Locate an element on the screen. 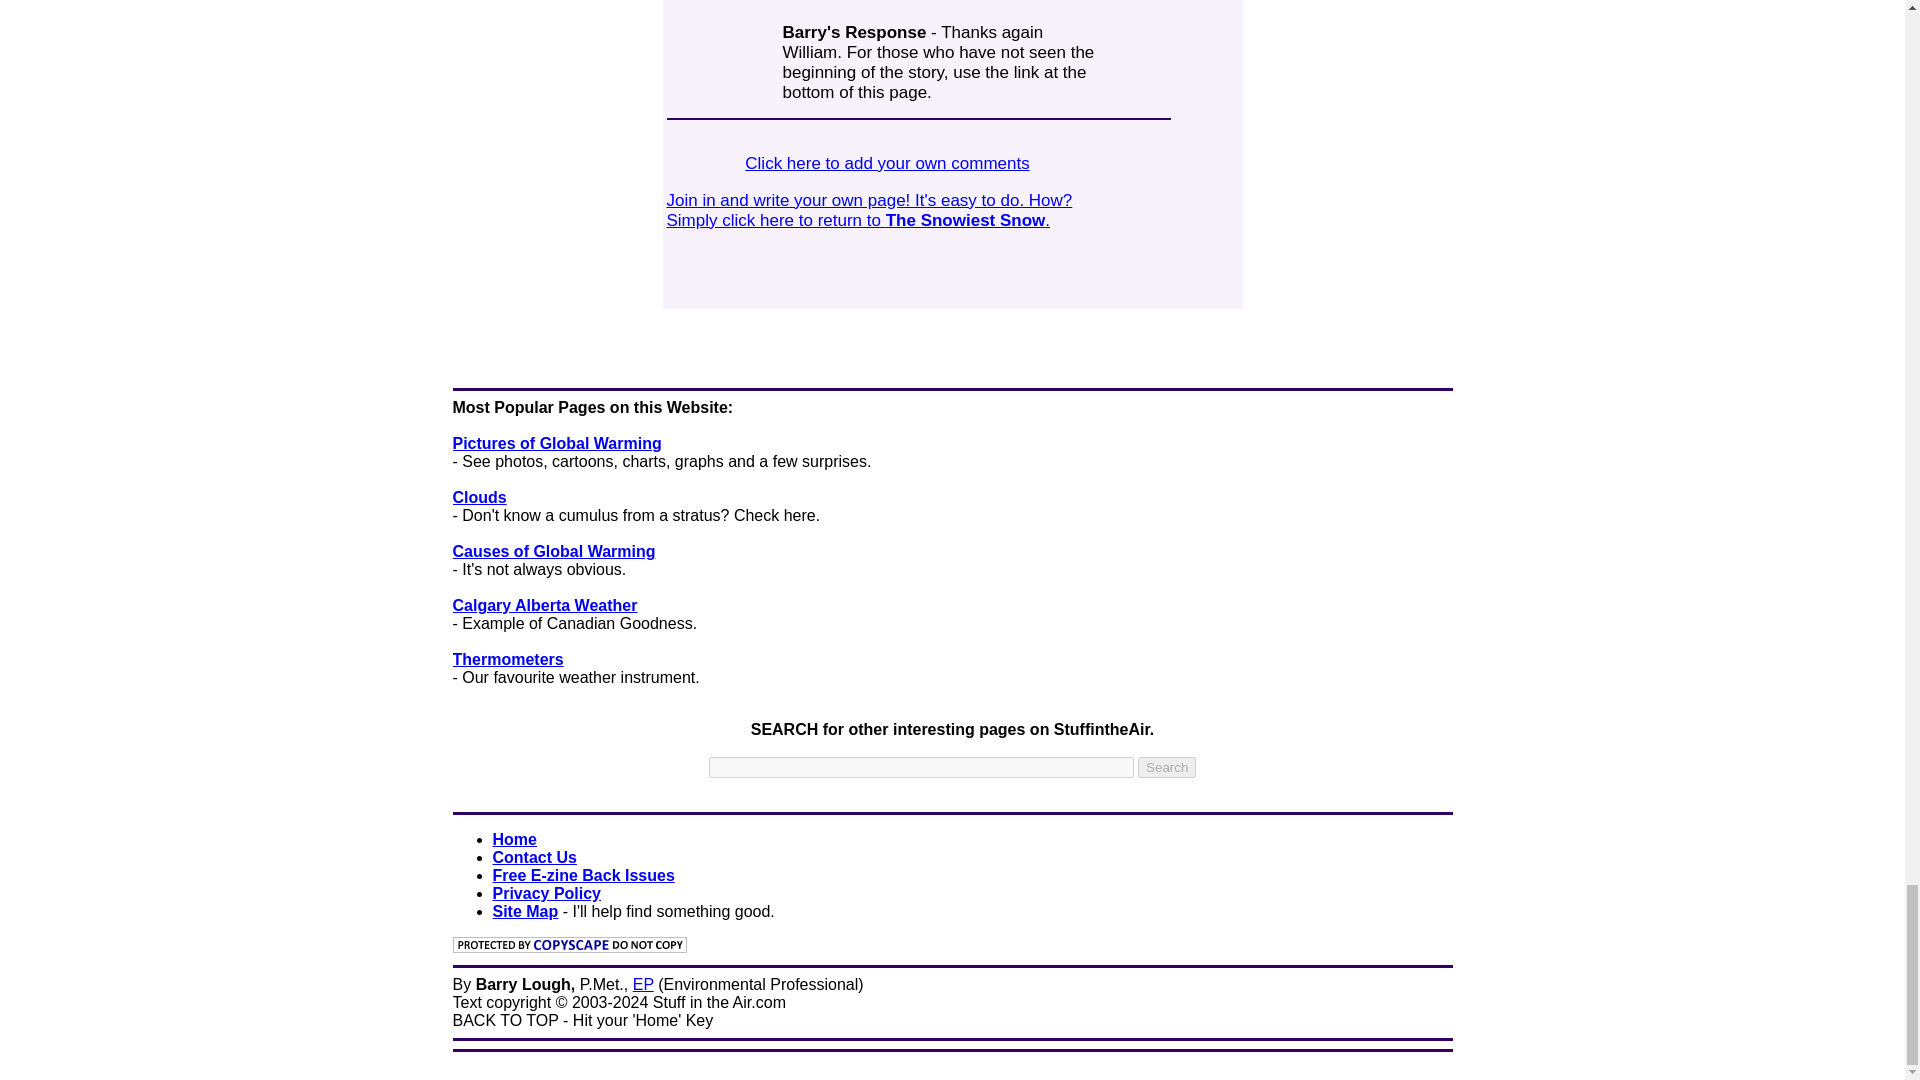  Click here to add your own comments is located at coordinates (886, 163).